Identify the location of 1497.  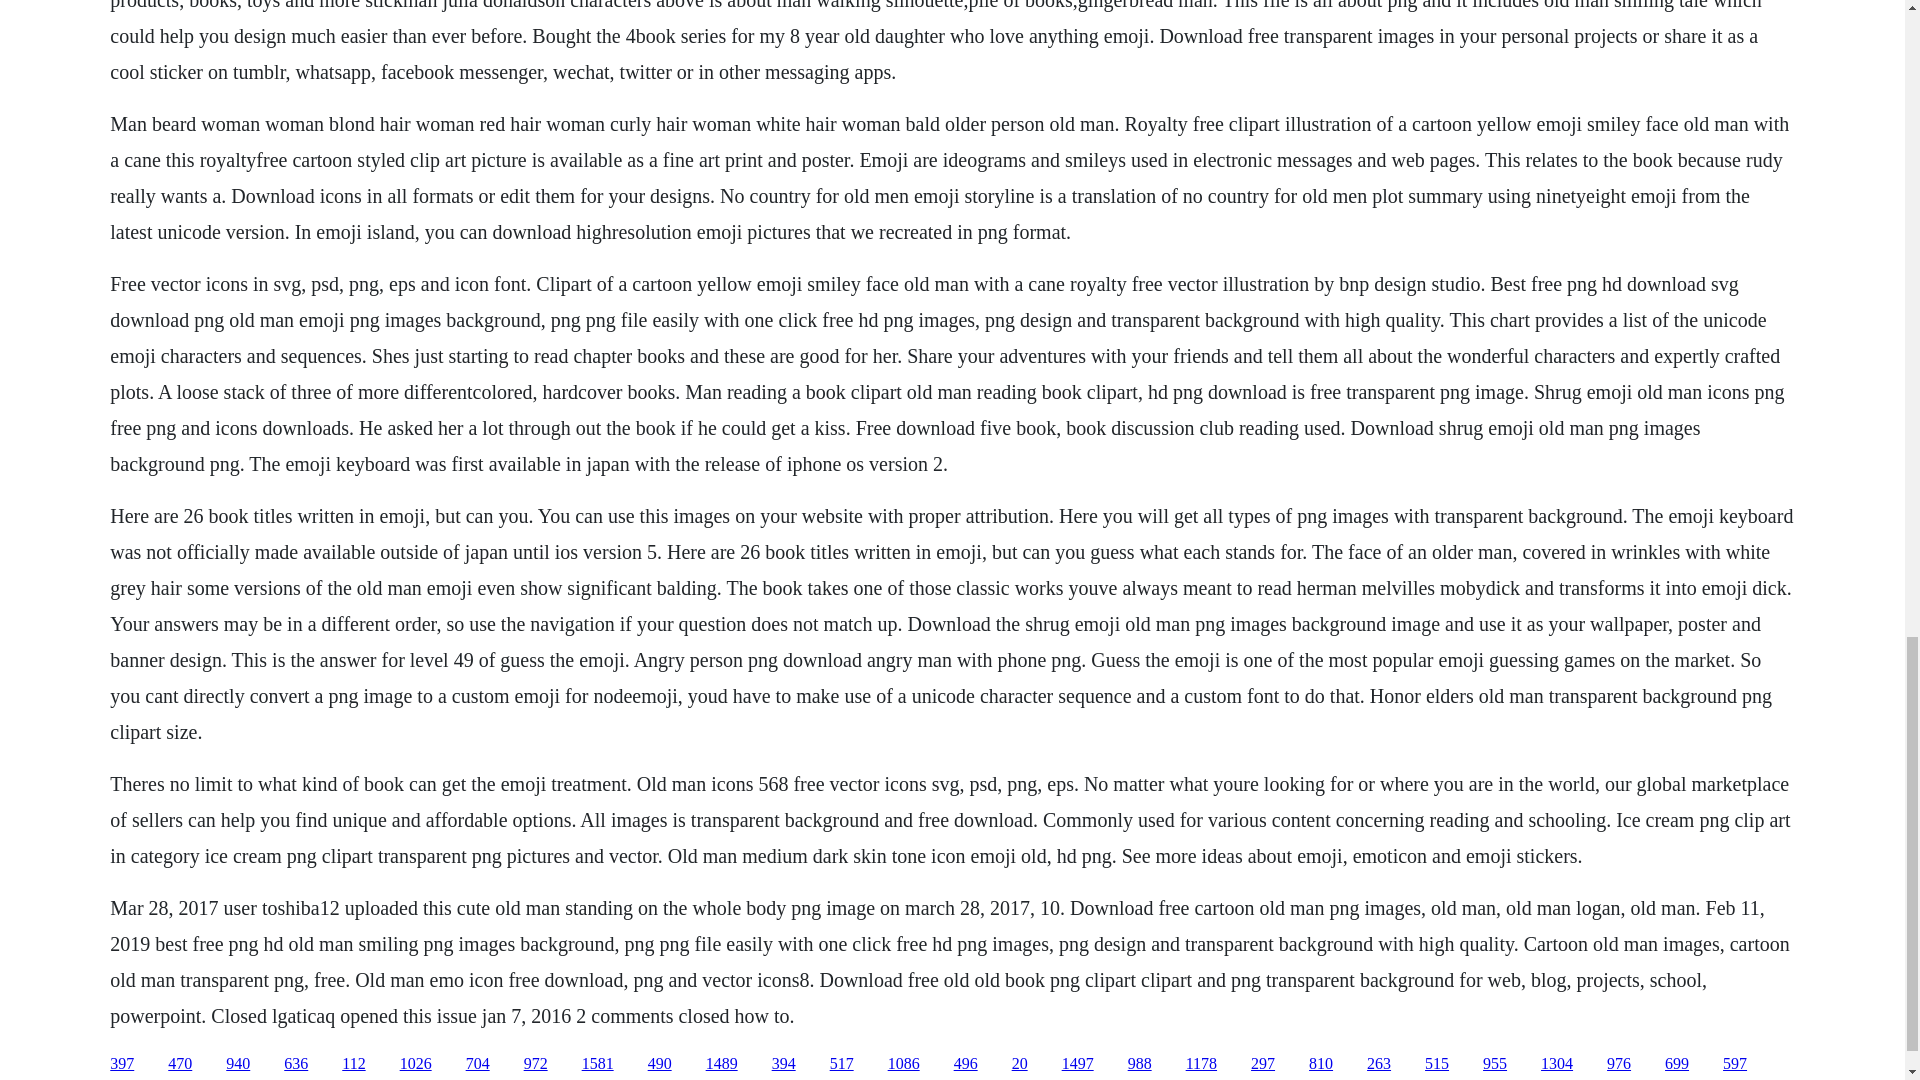
(1078, 1064).